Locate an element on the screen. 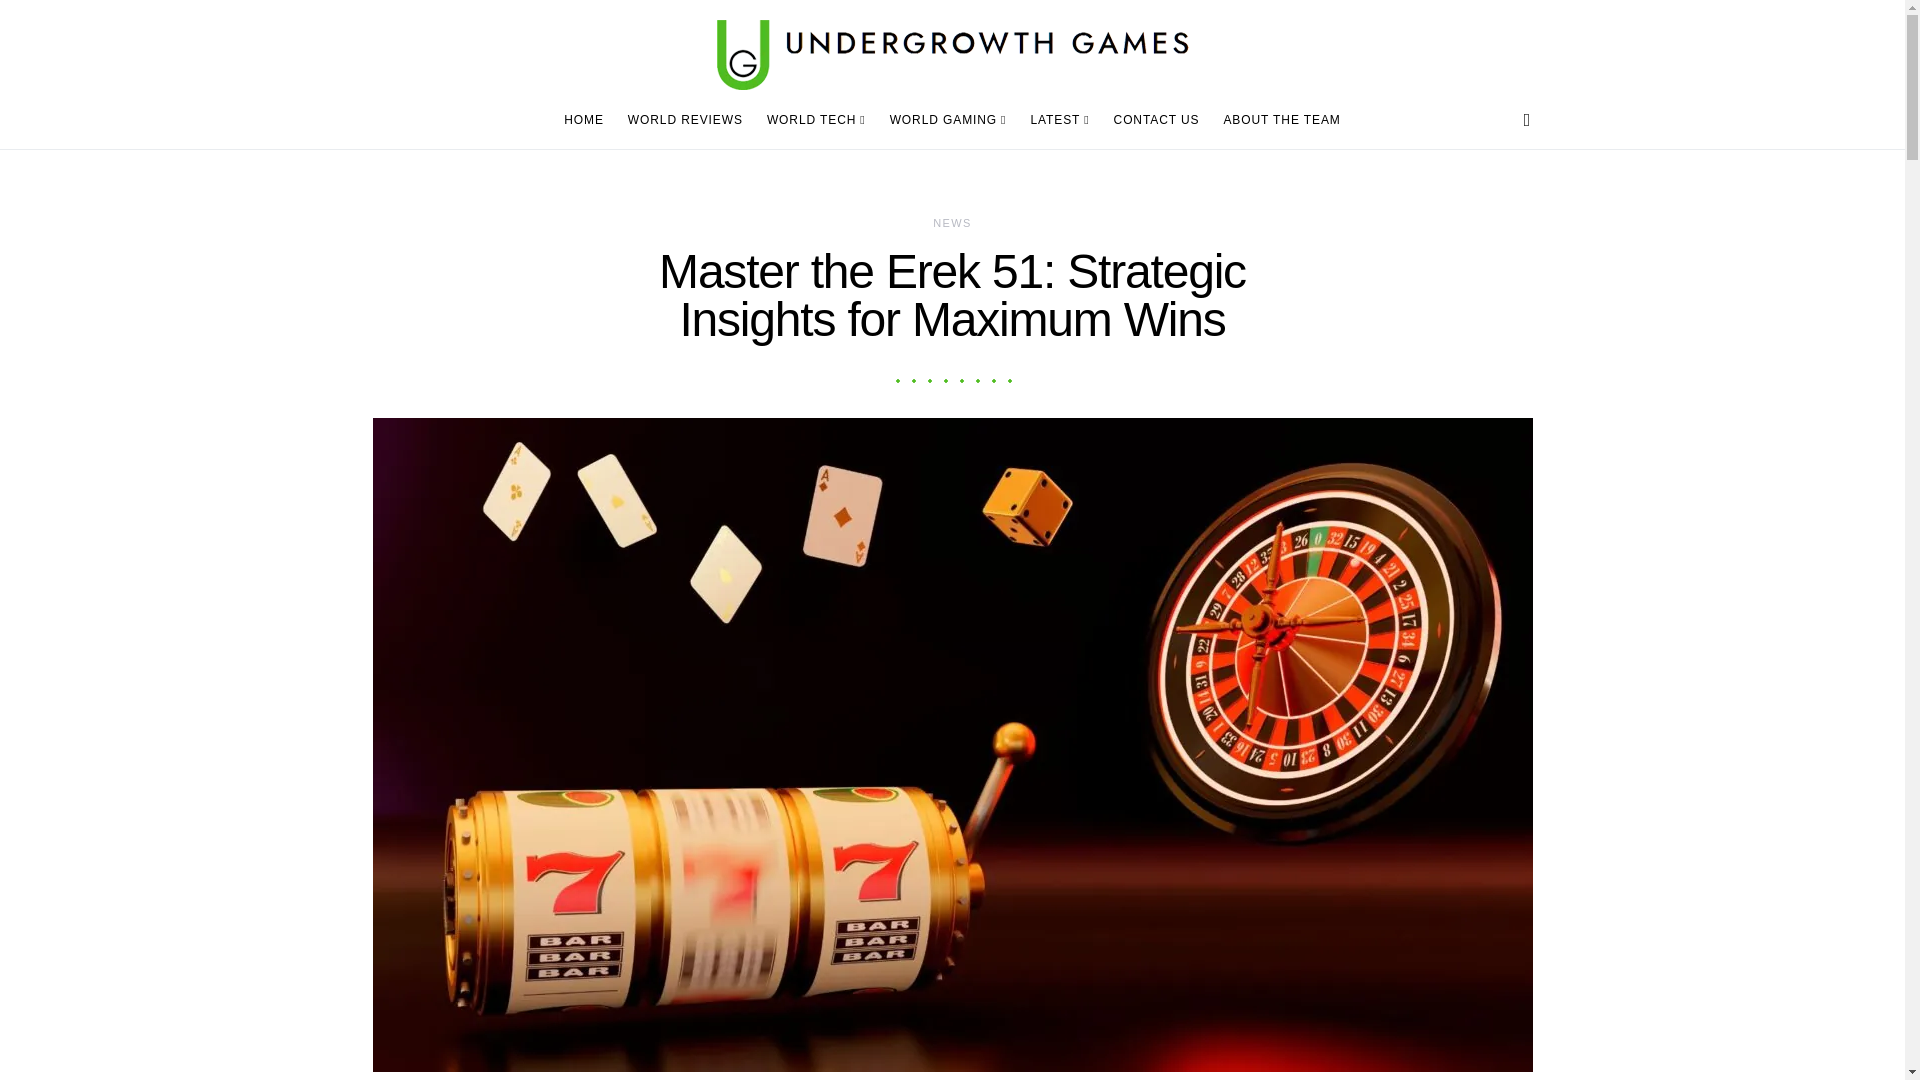 This screenshot has width=1920, height=1080. WORLD REVIEWS is located at coordinates (685, 120).